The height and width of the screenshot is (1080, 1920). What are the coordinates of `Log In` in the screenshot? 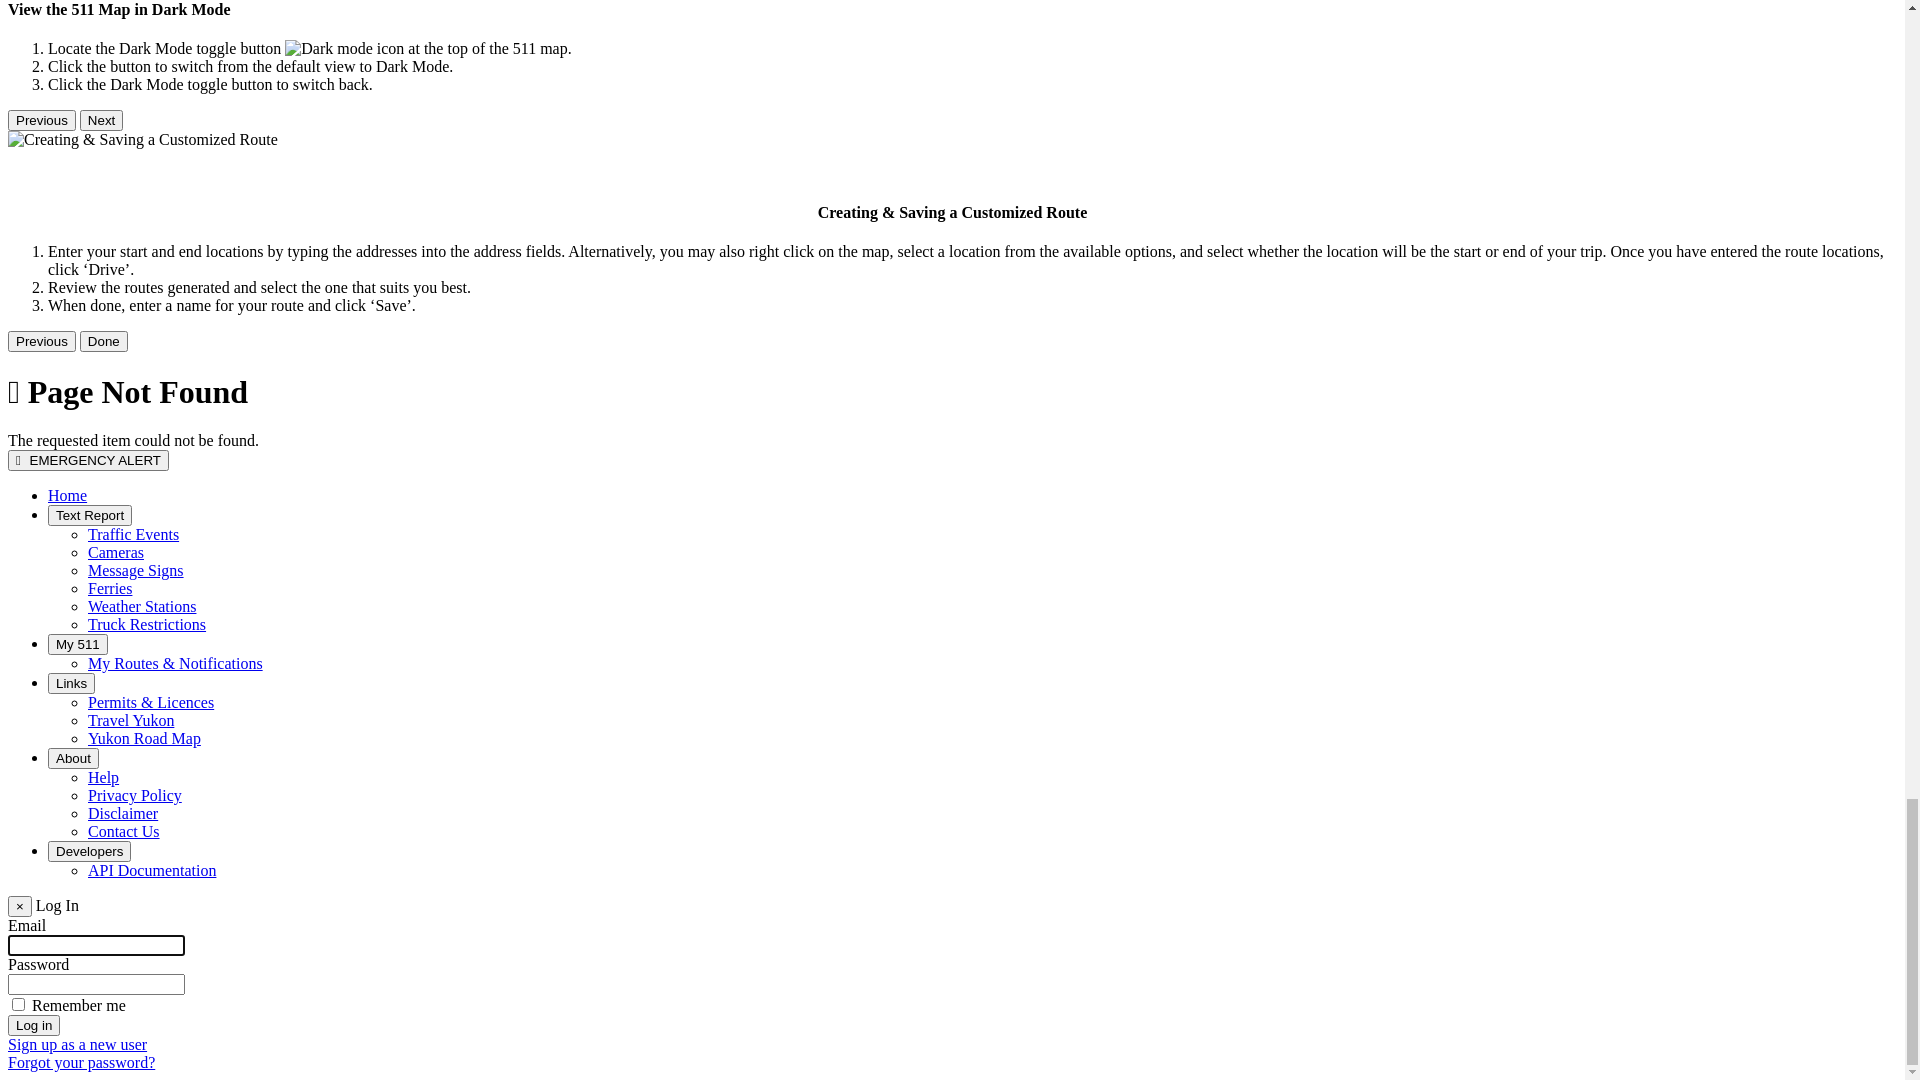 It's located at (110, 156).